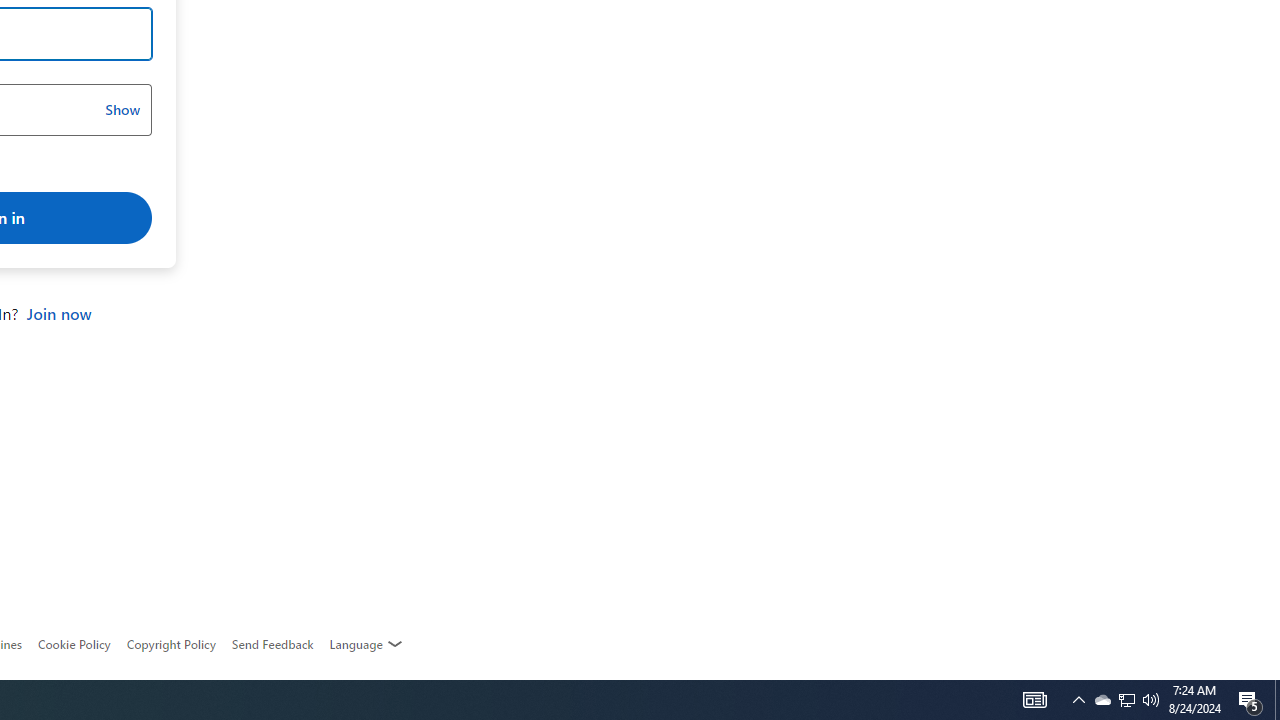  Describe the element at coordinates (170, 644) in the screenshot. I see `Copyright Policy` at that location.